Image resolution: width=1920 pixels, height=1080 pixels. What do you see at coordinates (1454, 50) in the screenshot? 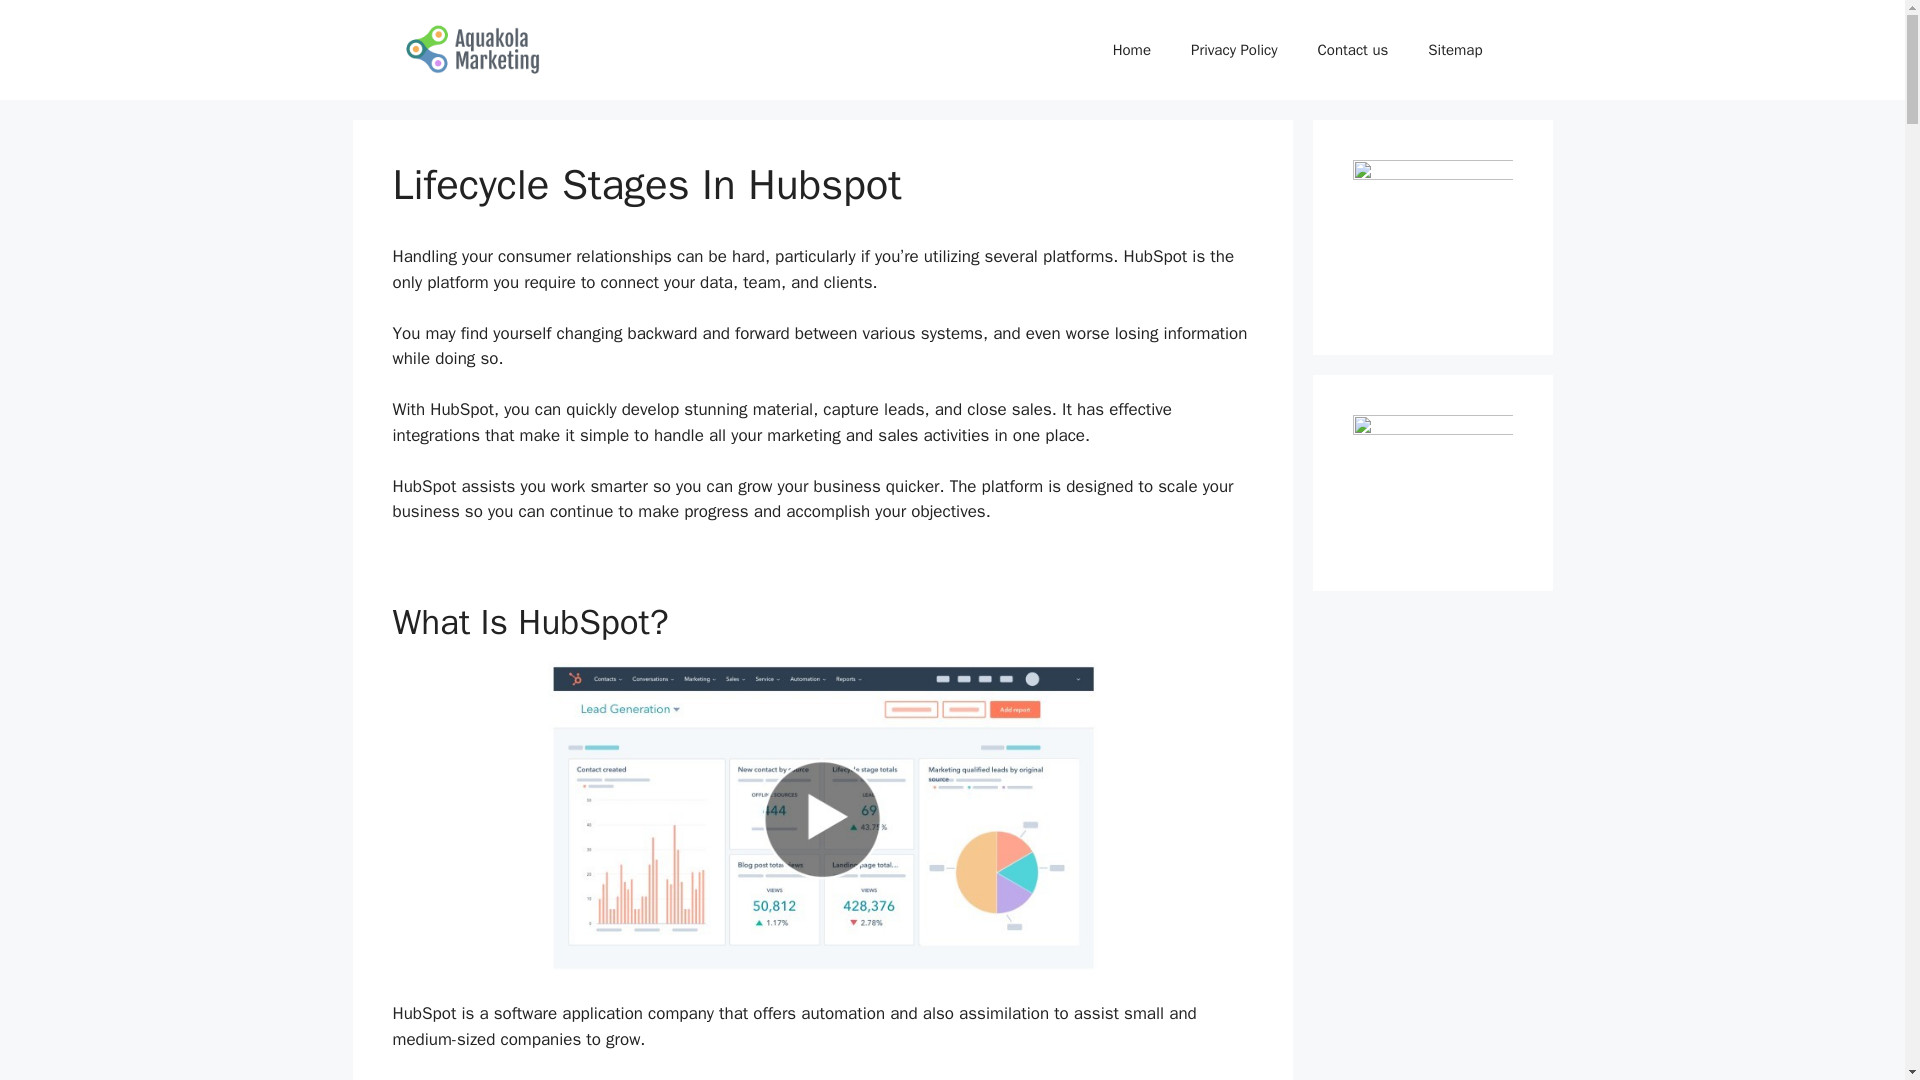
I see `Sitemap` at bounding box center [1454, 50].